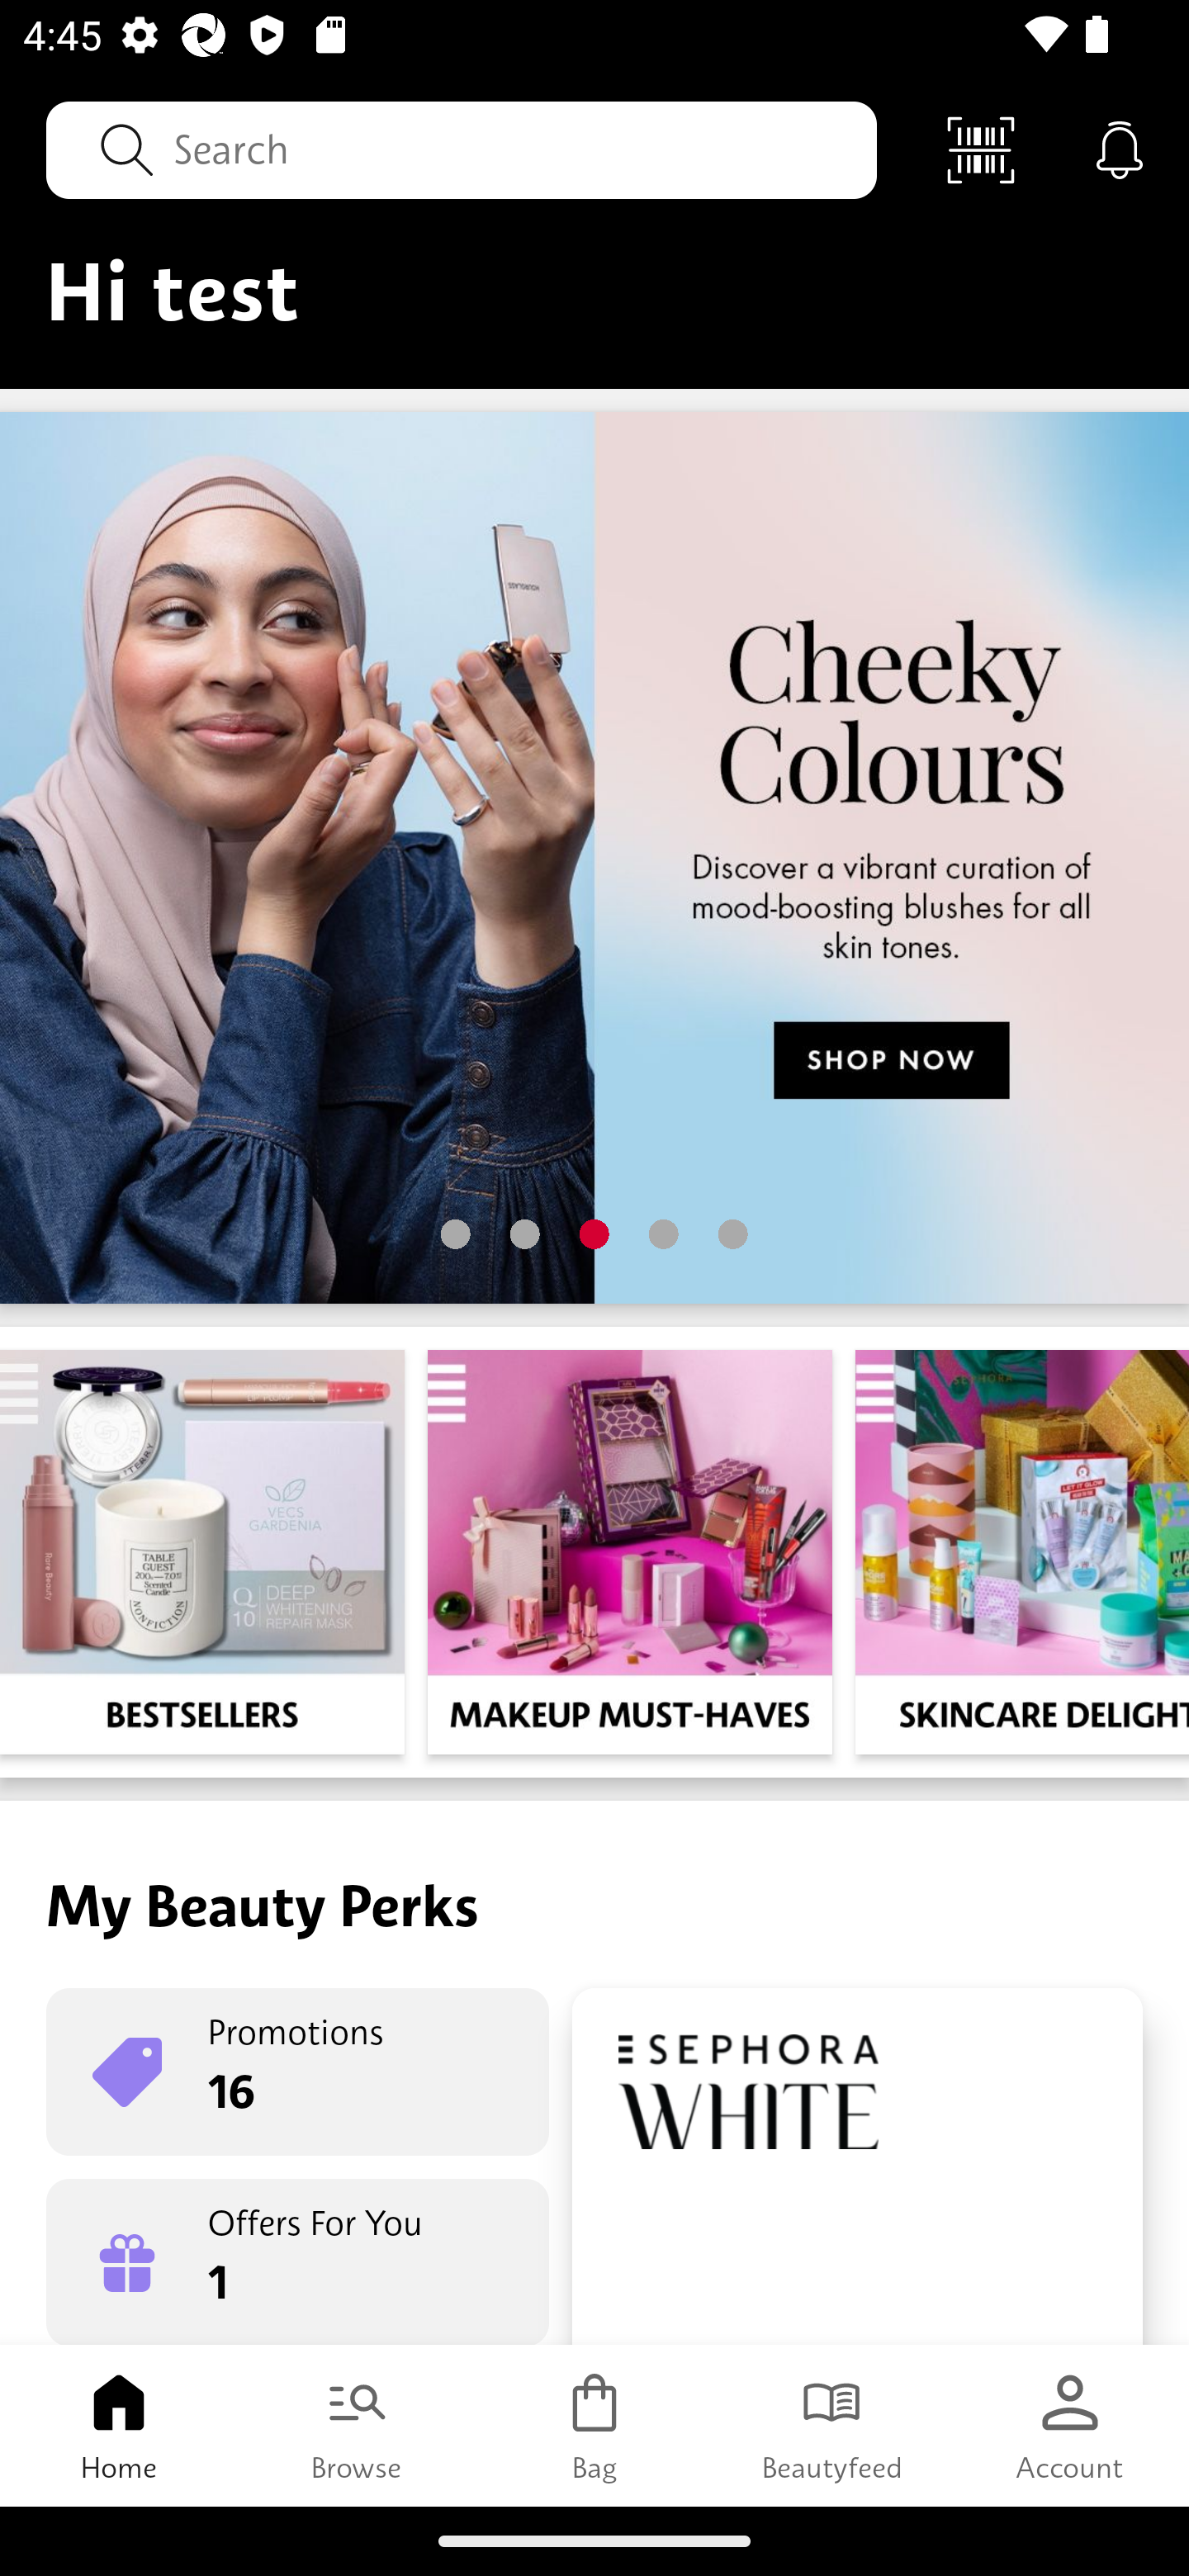 The image size is (1189, 2576). What do you see at coordinates (857, 2166) in the screenshot?
I see `Rewards Boutique 90 Pts` at bounding box center [857, 2166].